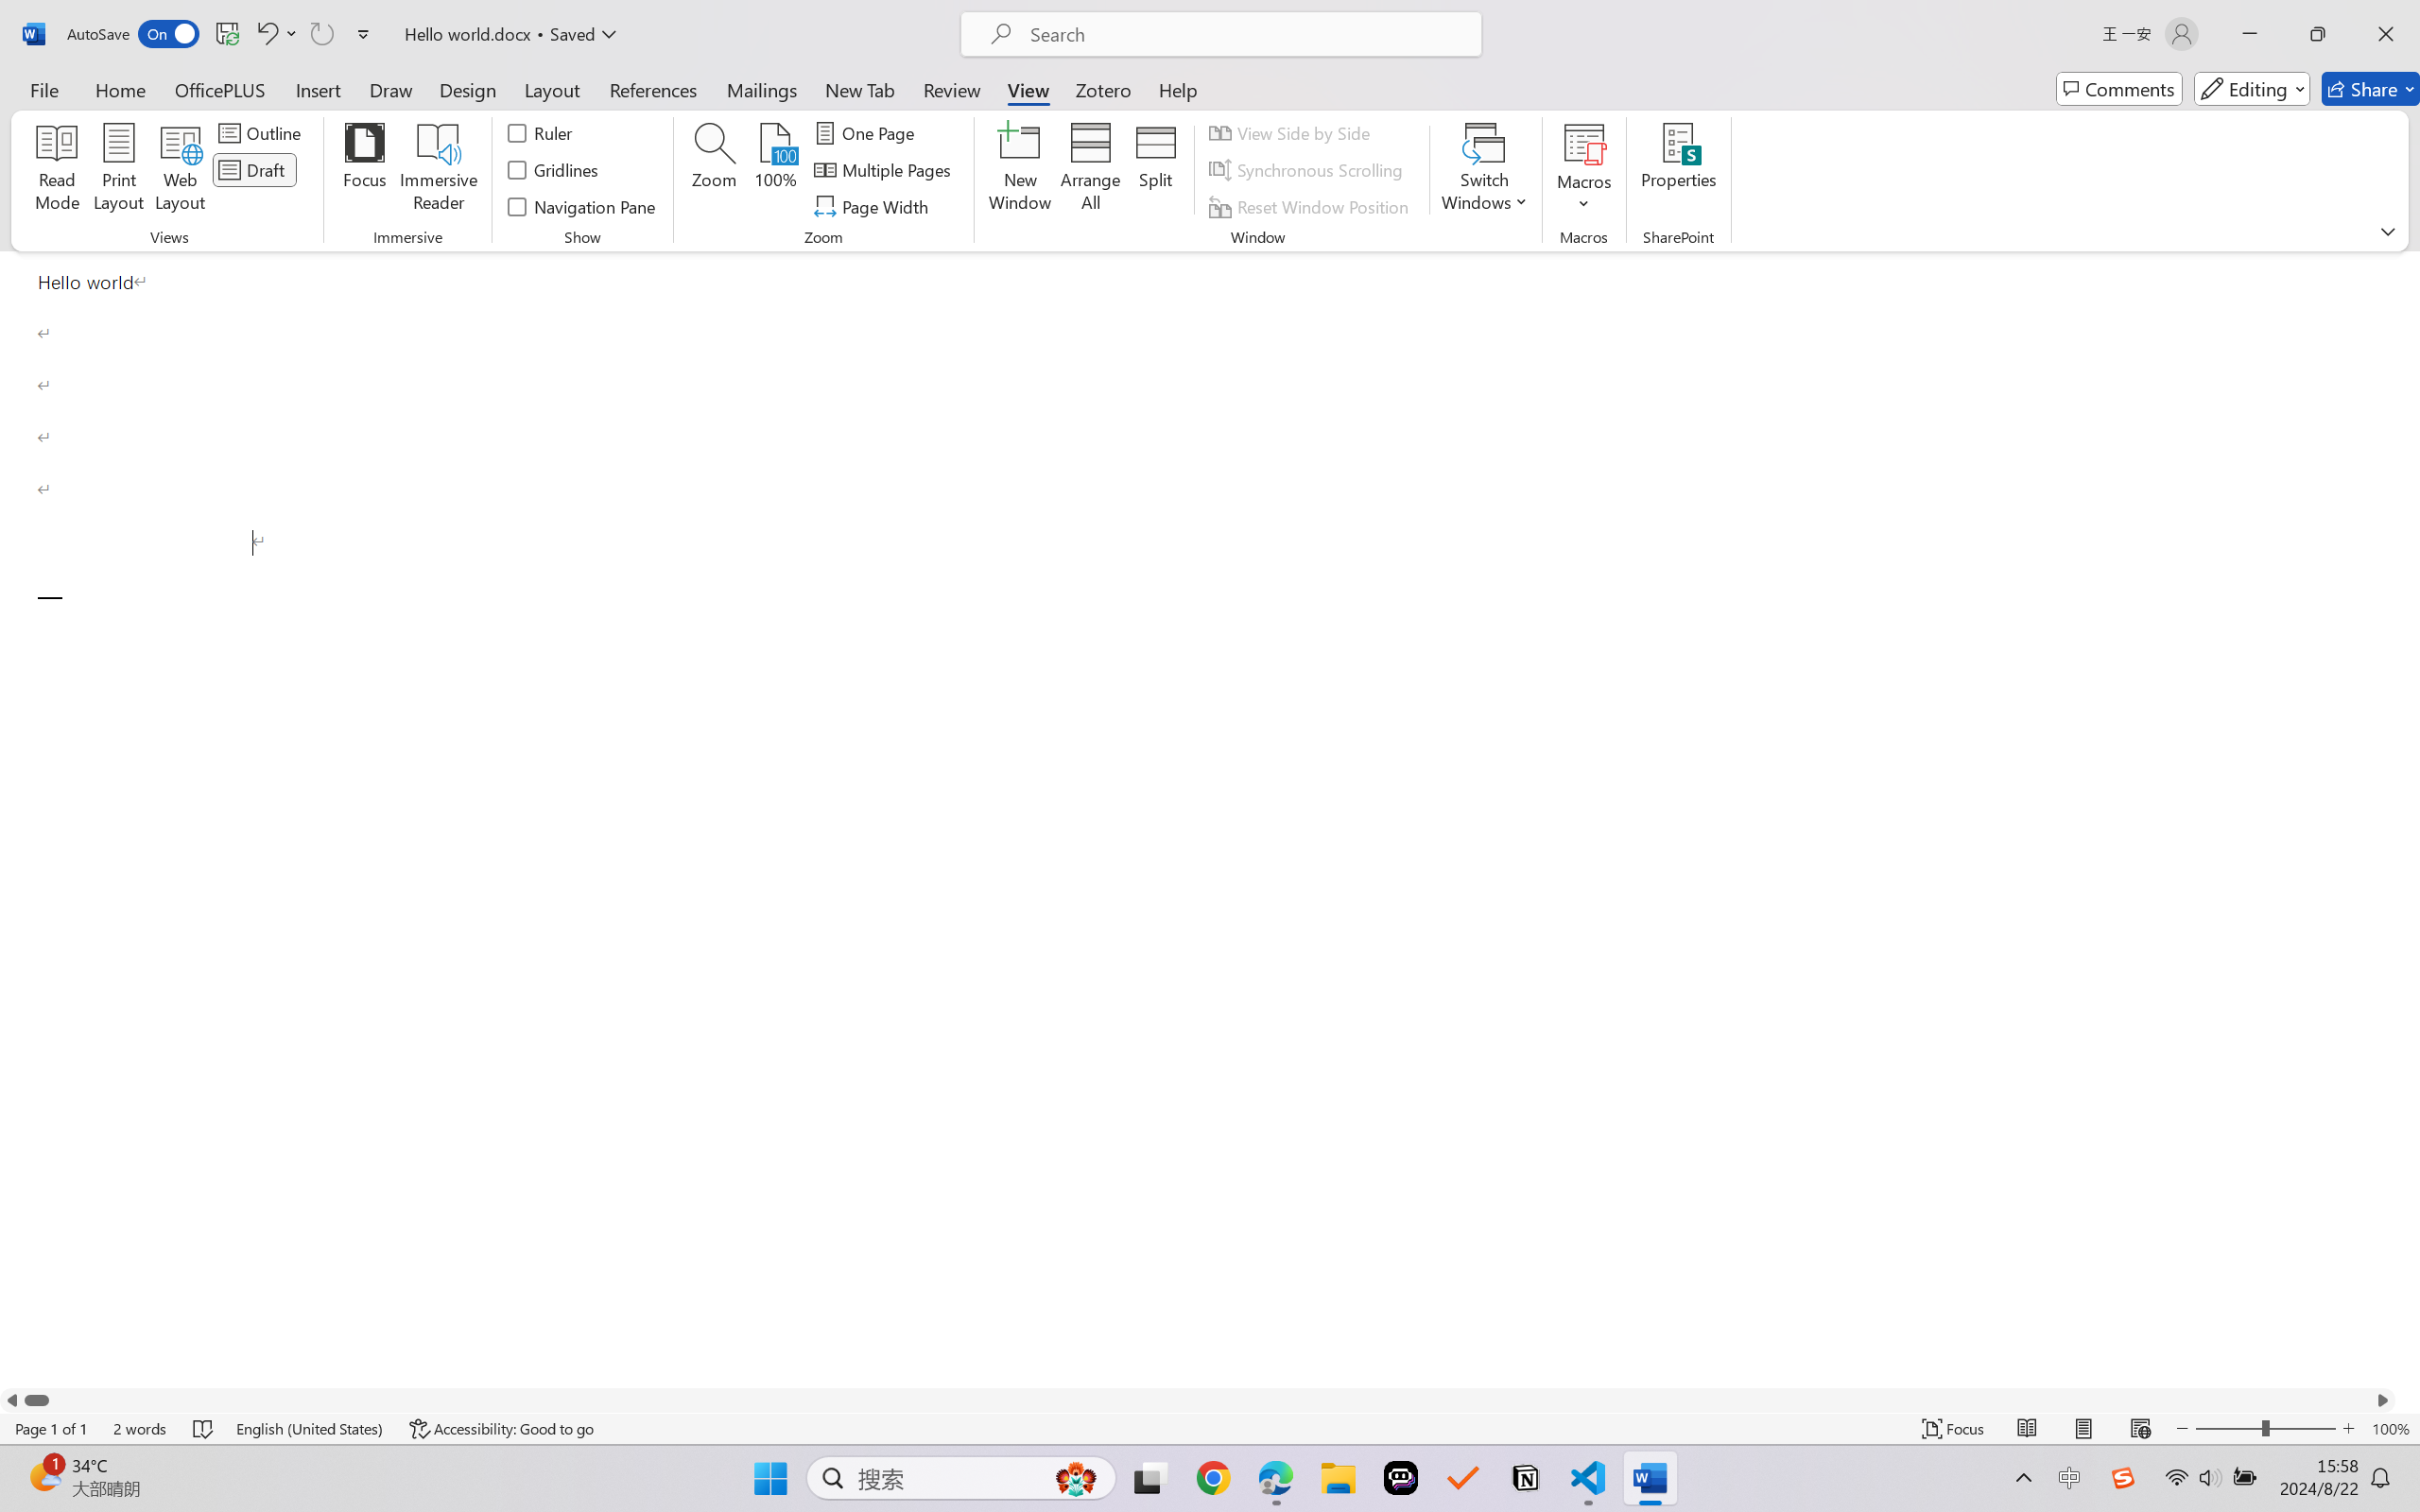 Image resolution: width=2420 pixels, height=1512 pixels. What do you see at coordinates (1028, 89) in the screenshot?
I see `View` at bounding box center [1028, 89].